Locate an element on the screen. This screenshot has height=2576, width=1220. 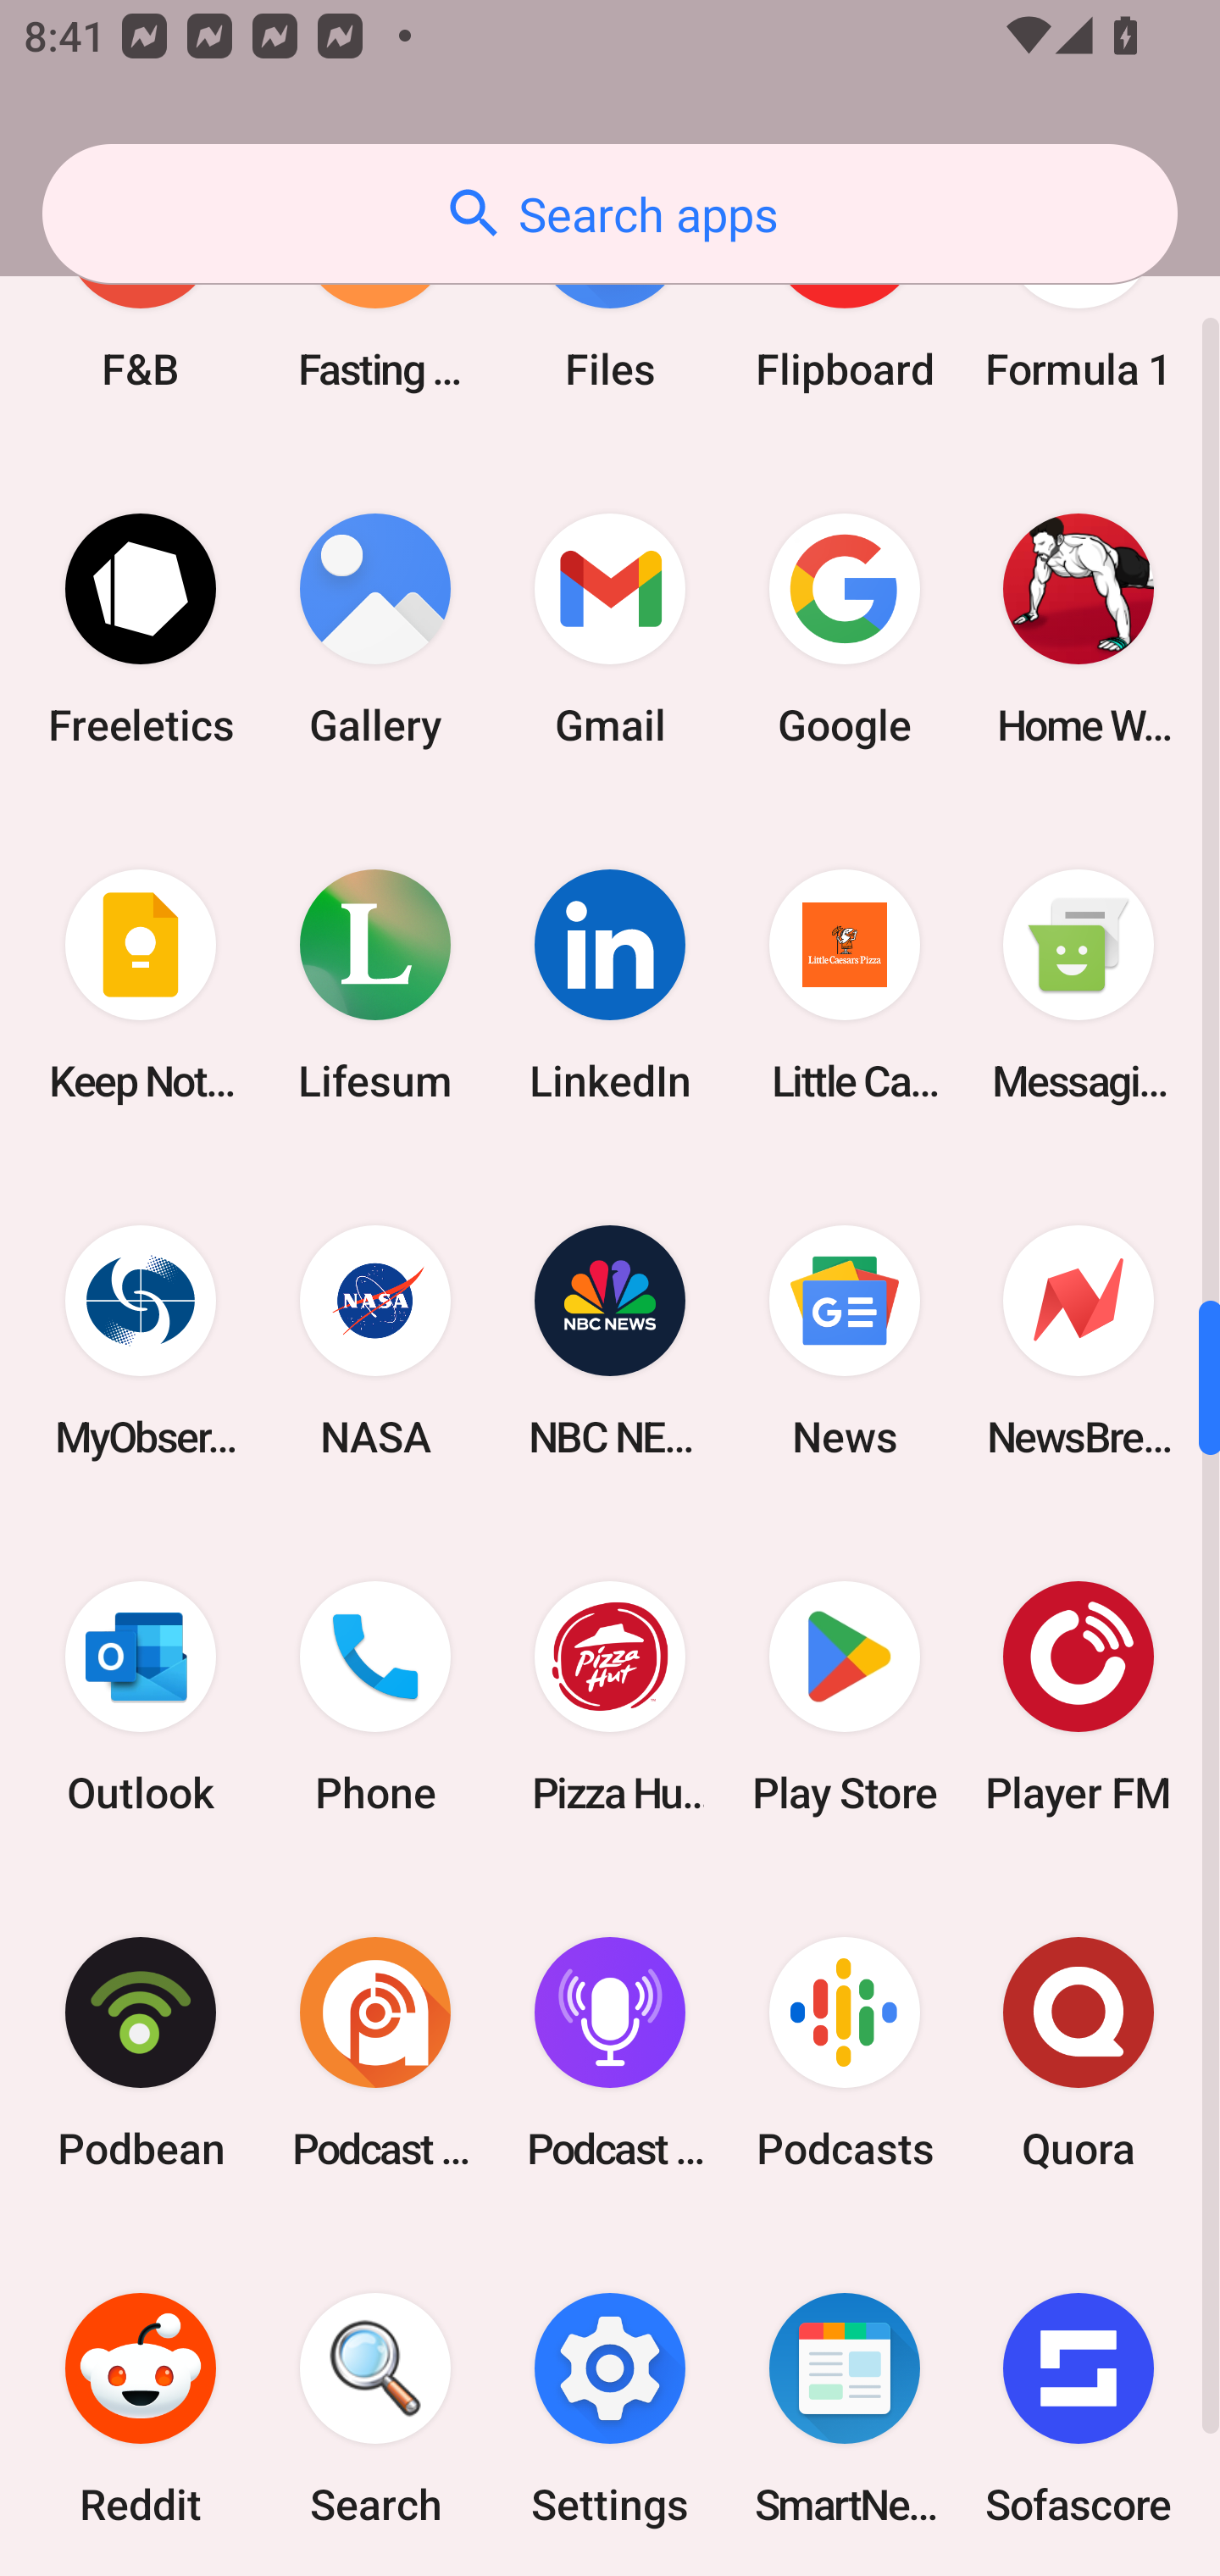
Gallery is located at coordinates (375, 629).